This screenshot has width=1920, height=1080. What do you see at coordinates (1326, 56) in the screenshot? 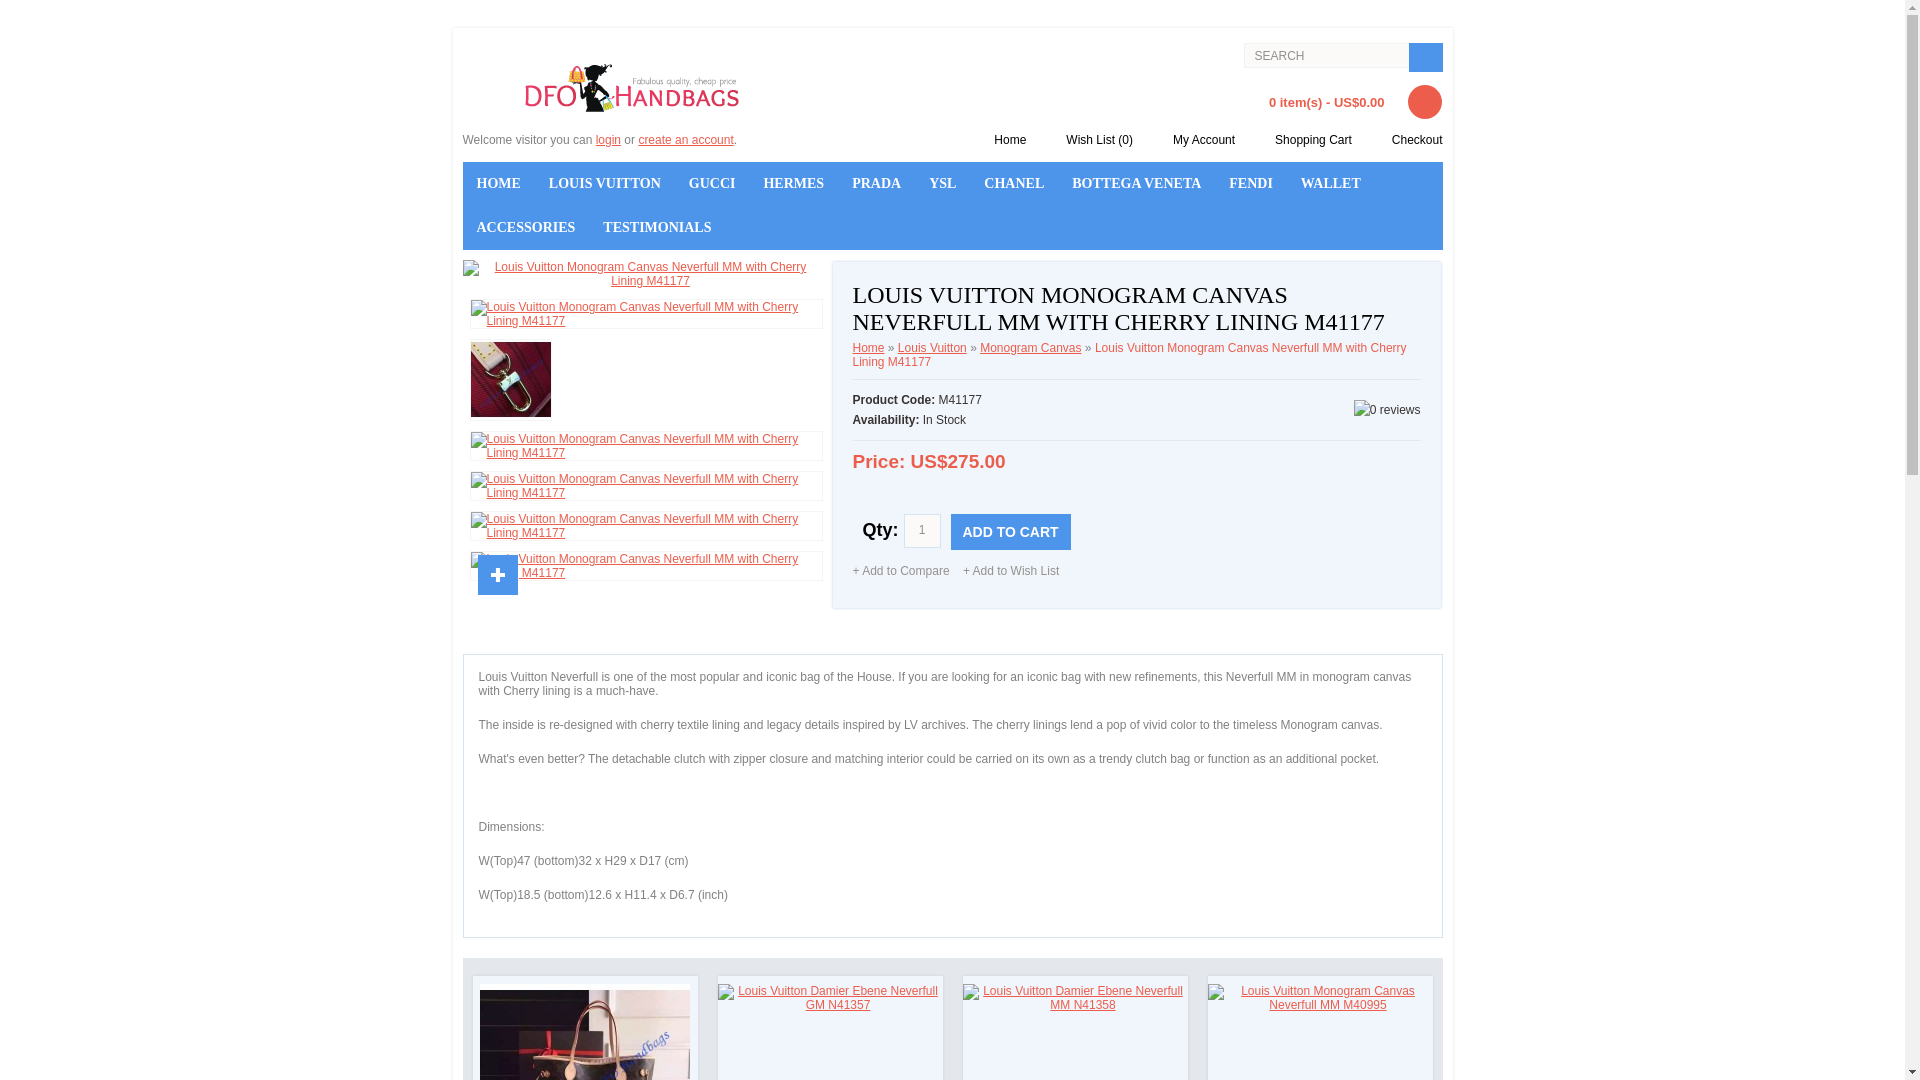
I see `Search` at bounding box center [1326, 56].